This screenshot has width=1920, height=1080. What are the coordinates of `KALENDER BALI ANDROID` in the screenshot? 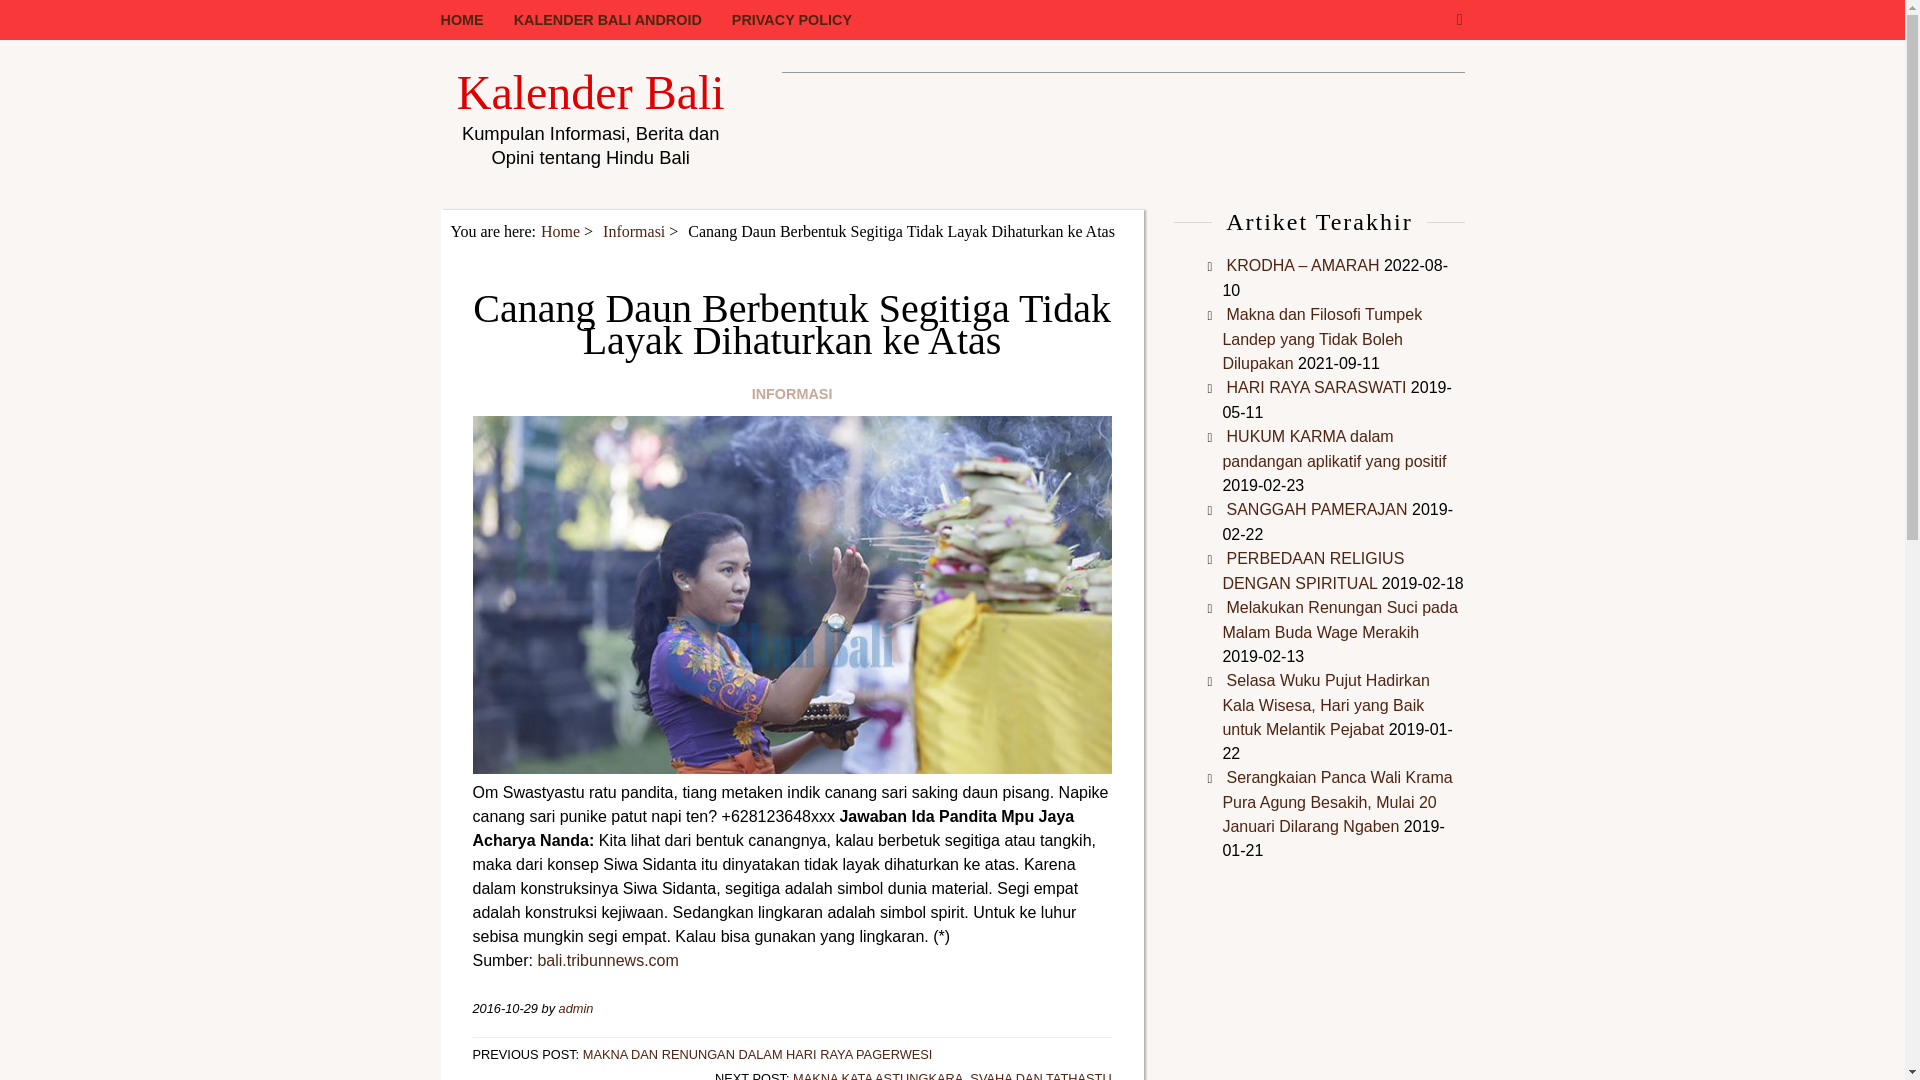 It's located at (622, 20).